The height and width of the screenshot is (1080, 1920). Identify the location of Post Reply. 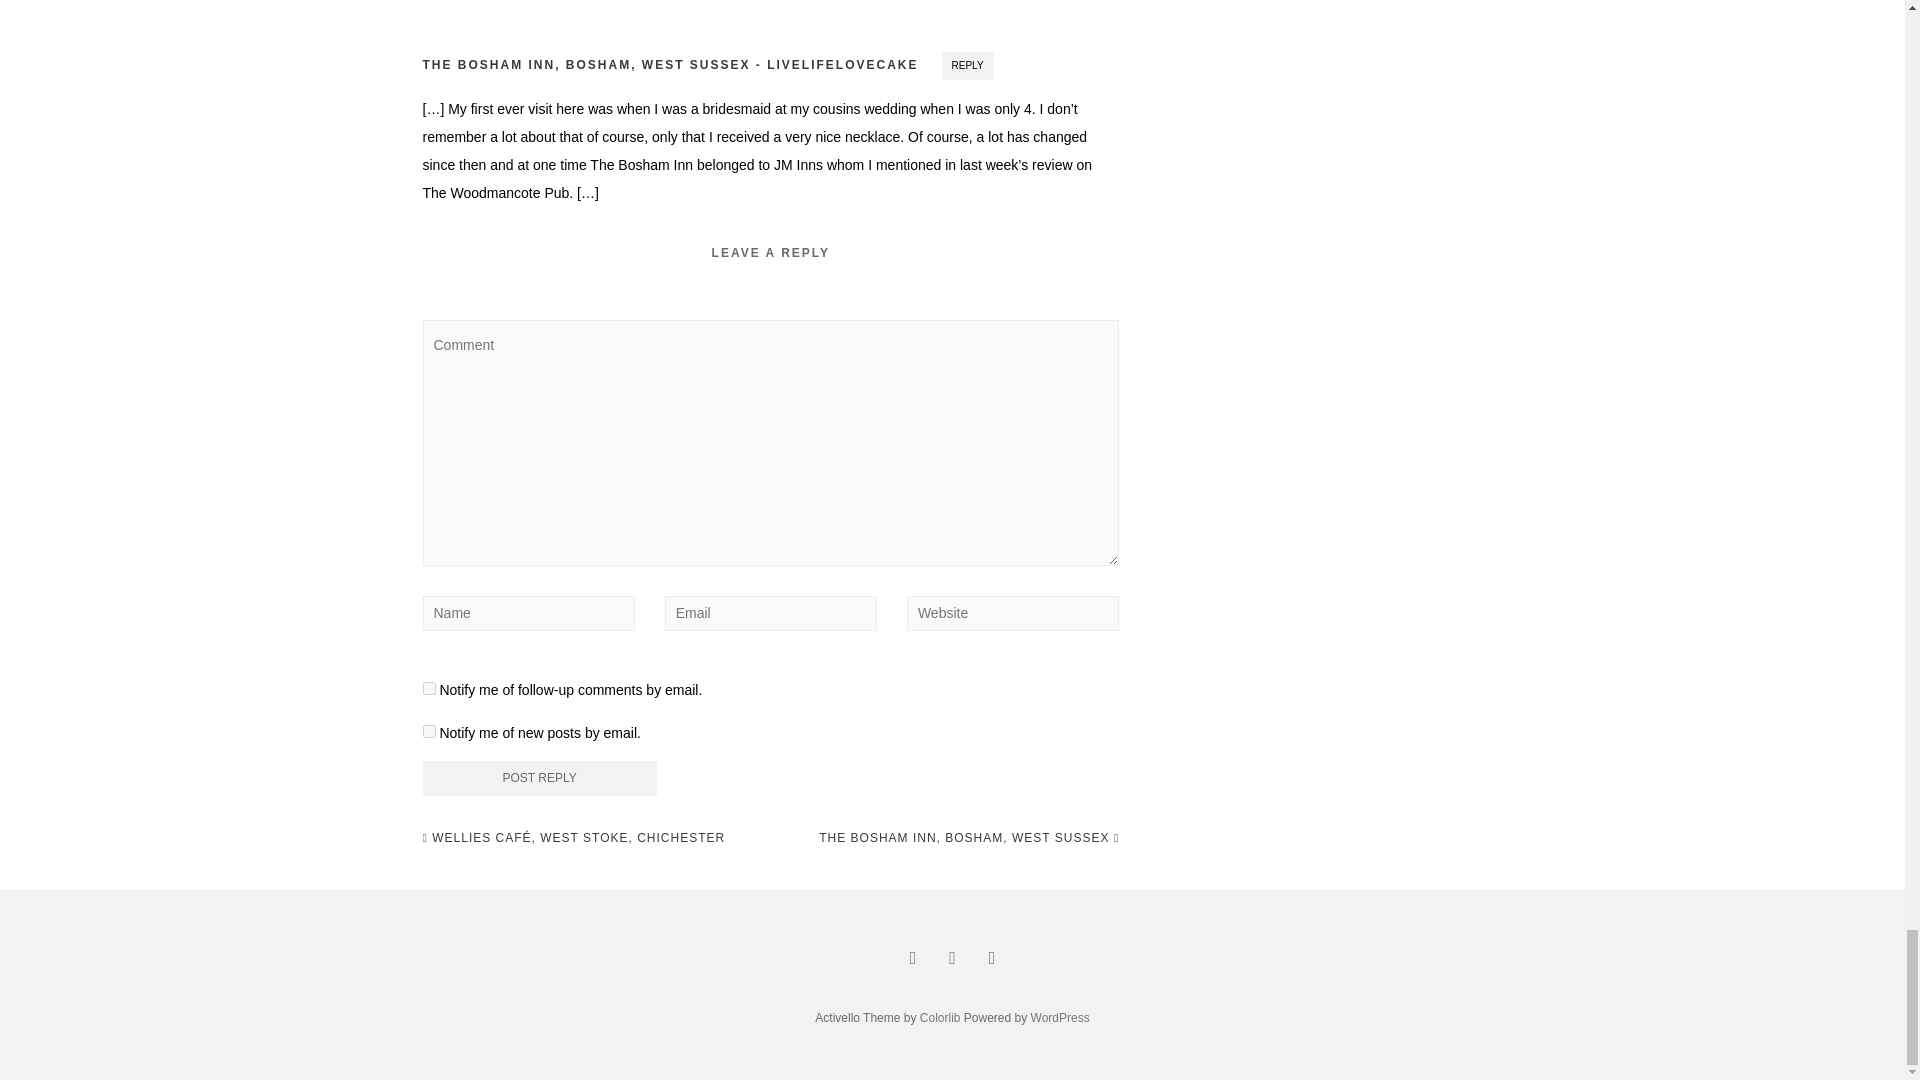
(539, 778).